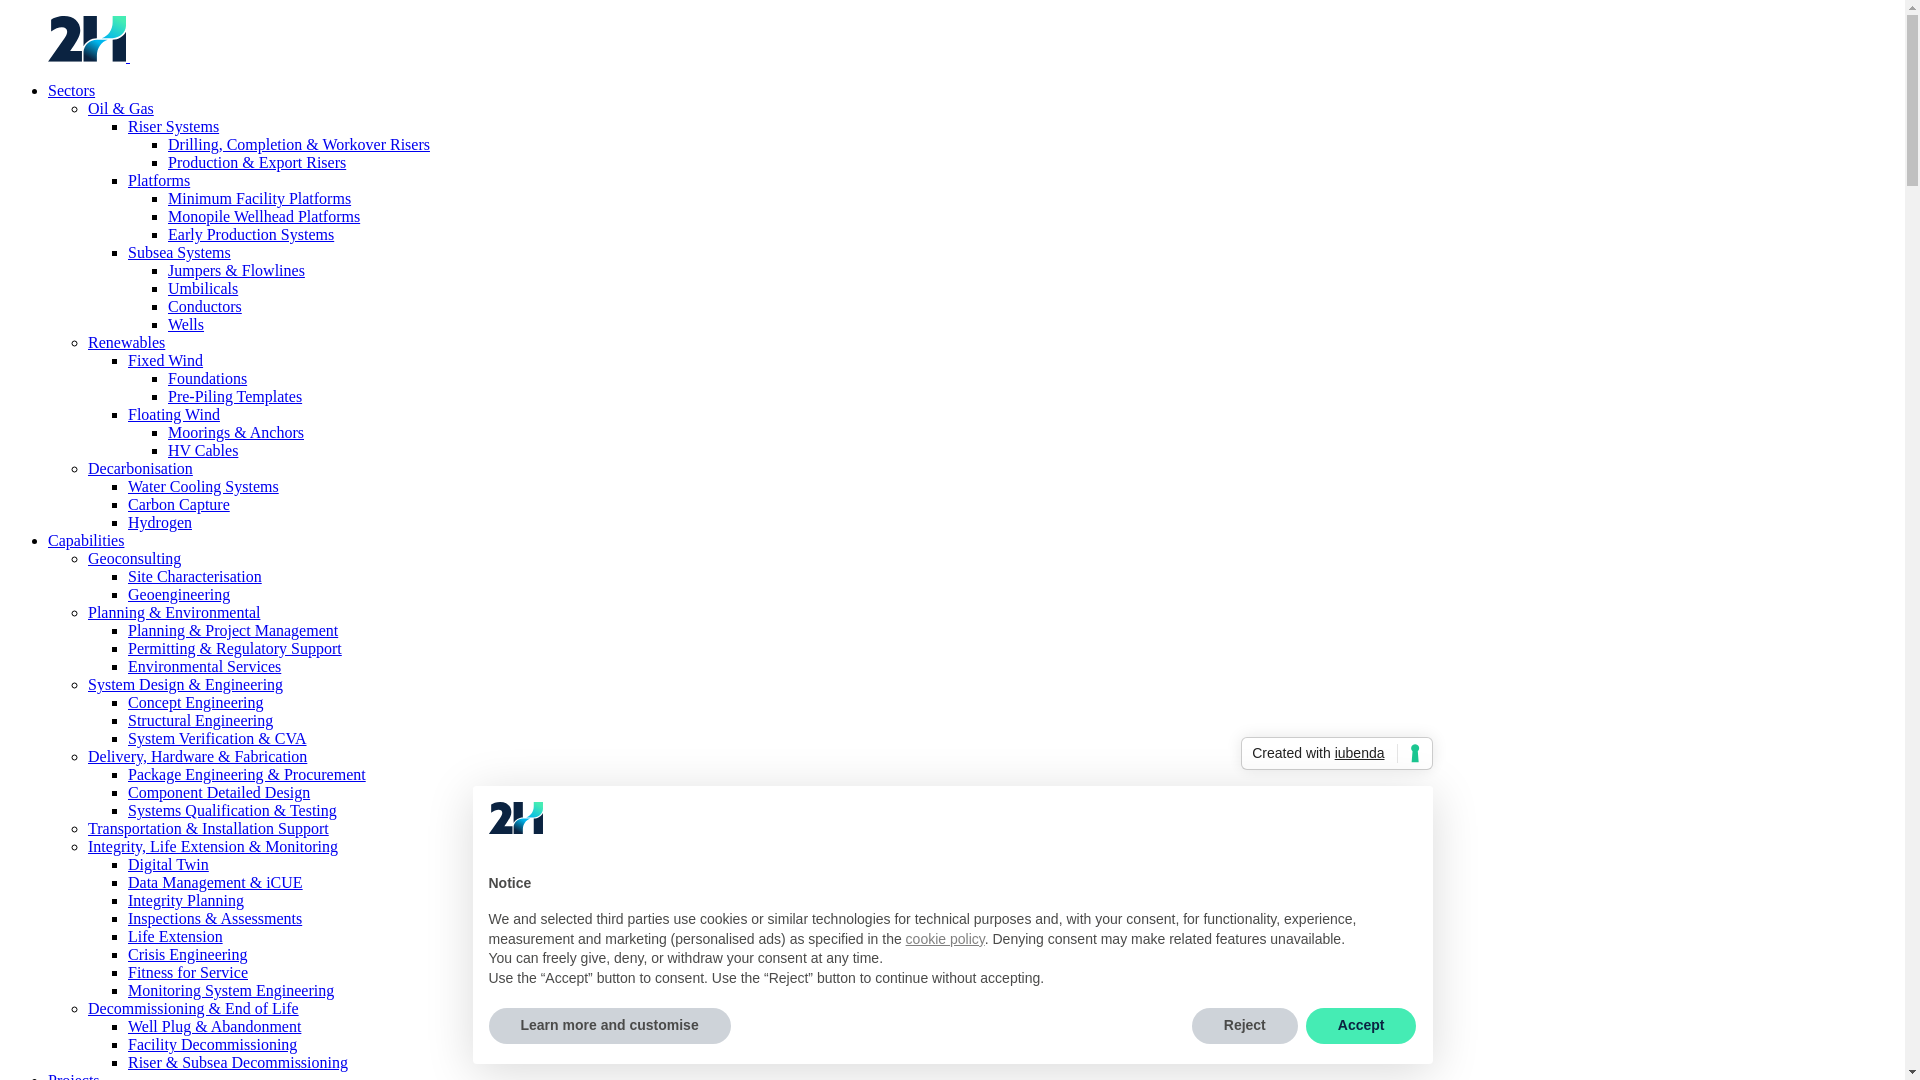  What do you see at coordinates (89, 56) in the screenshot?
I see `2H home` at bounding box center [89, 56].